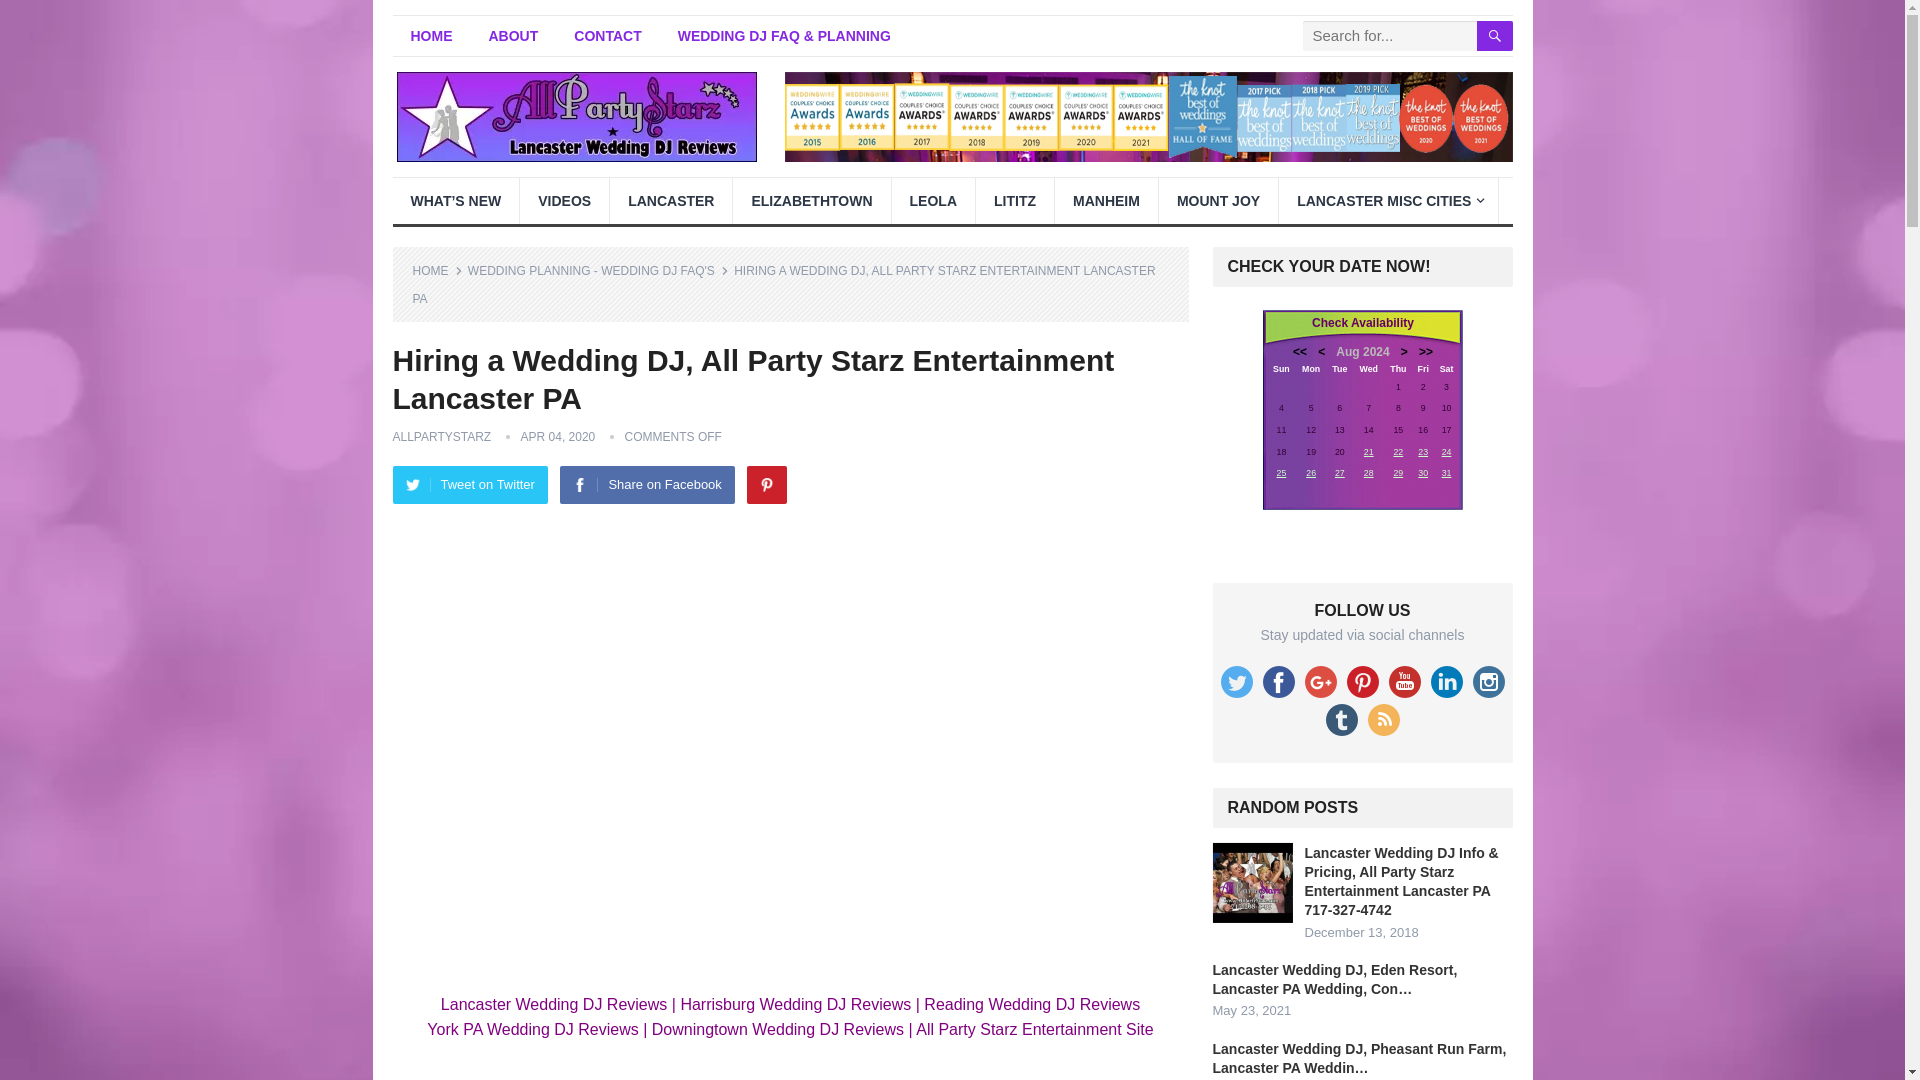  Describe the element at coordinates (812, 200) in the screenshot. I see `ELIZABETHTOWN` at that location.